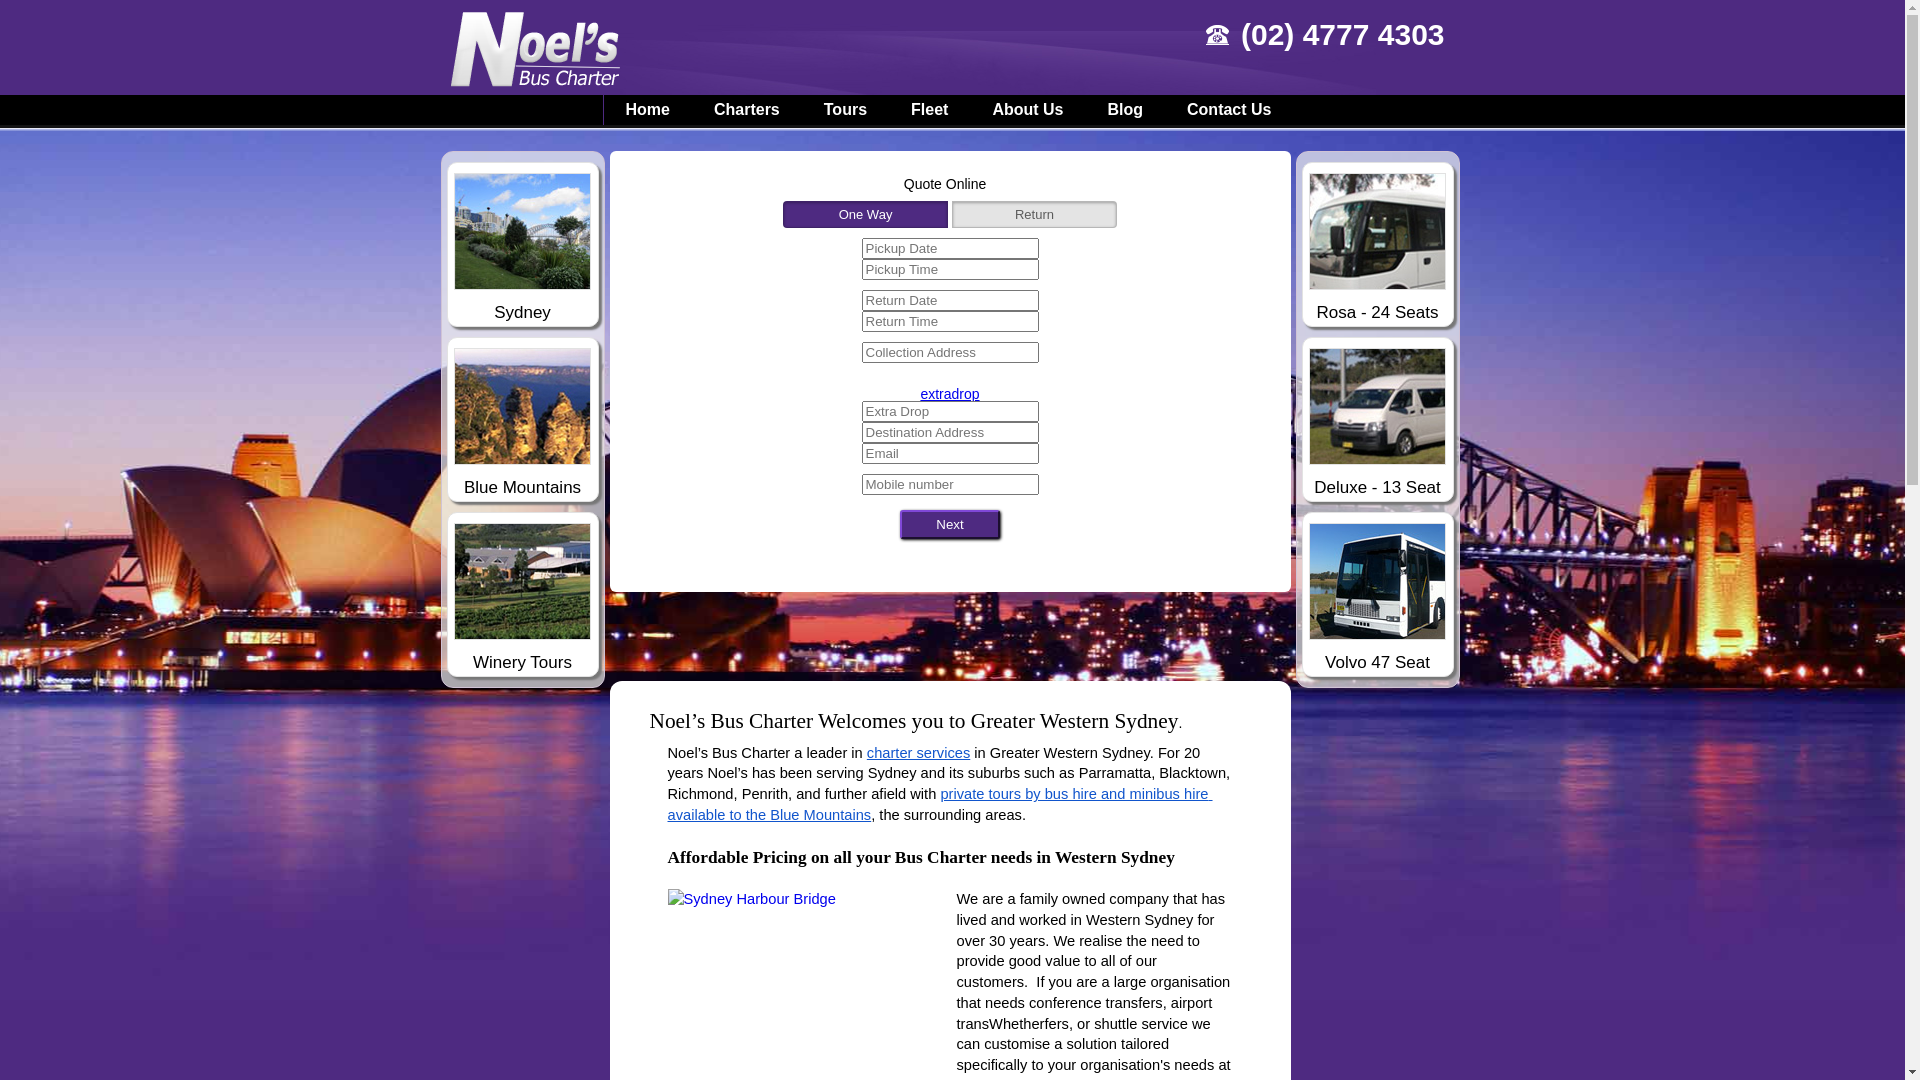 Image resolution: width=1920 pixels, height=1080 pixels. What do you see at coordinates (1377, 248) in the screenshot?
I see `Rosa - 24 Seats` at bounding box center [1377, 248].